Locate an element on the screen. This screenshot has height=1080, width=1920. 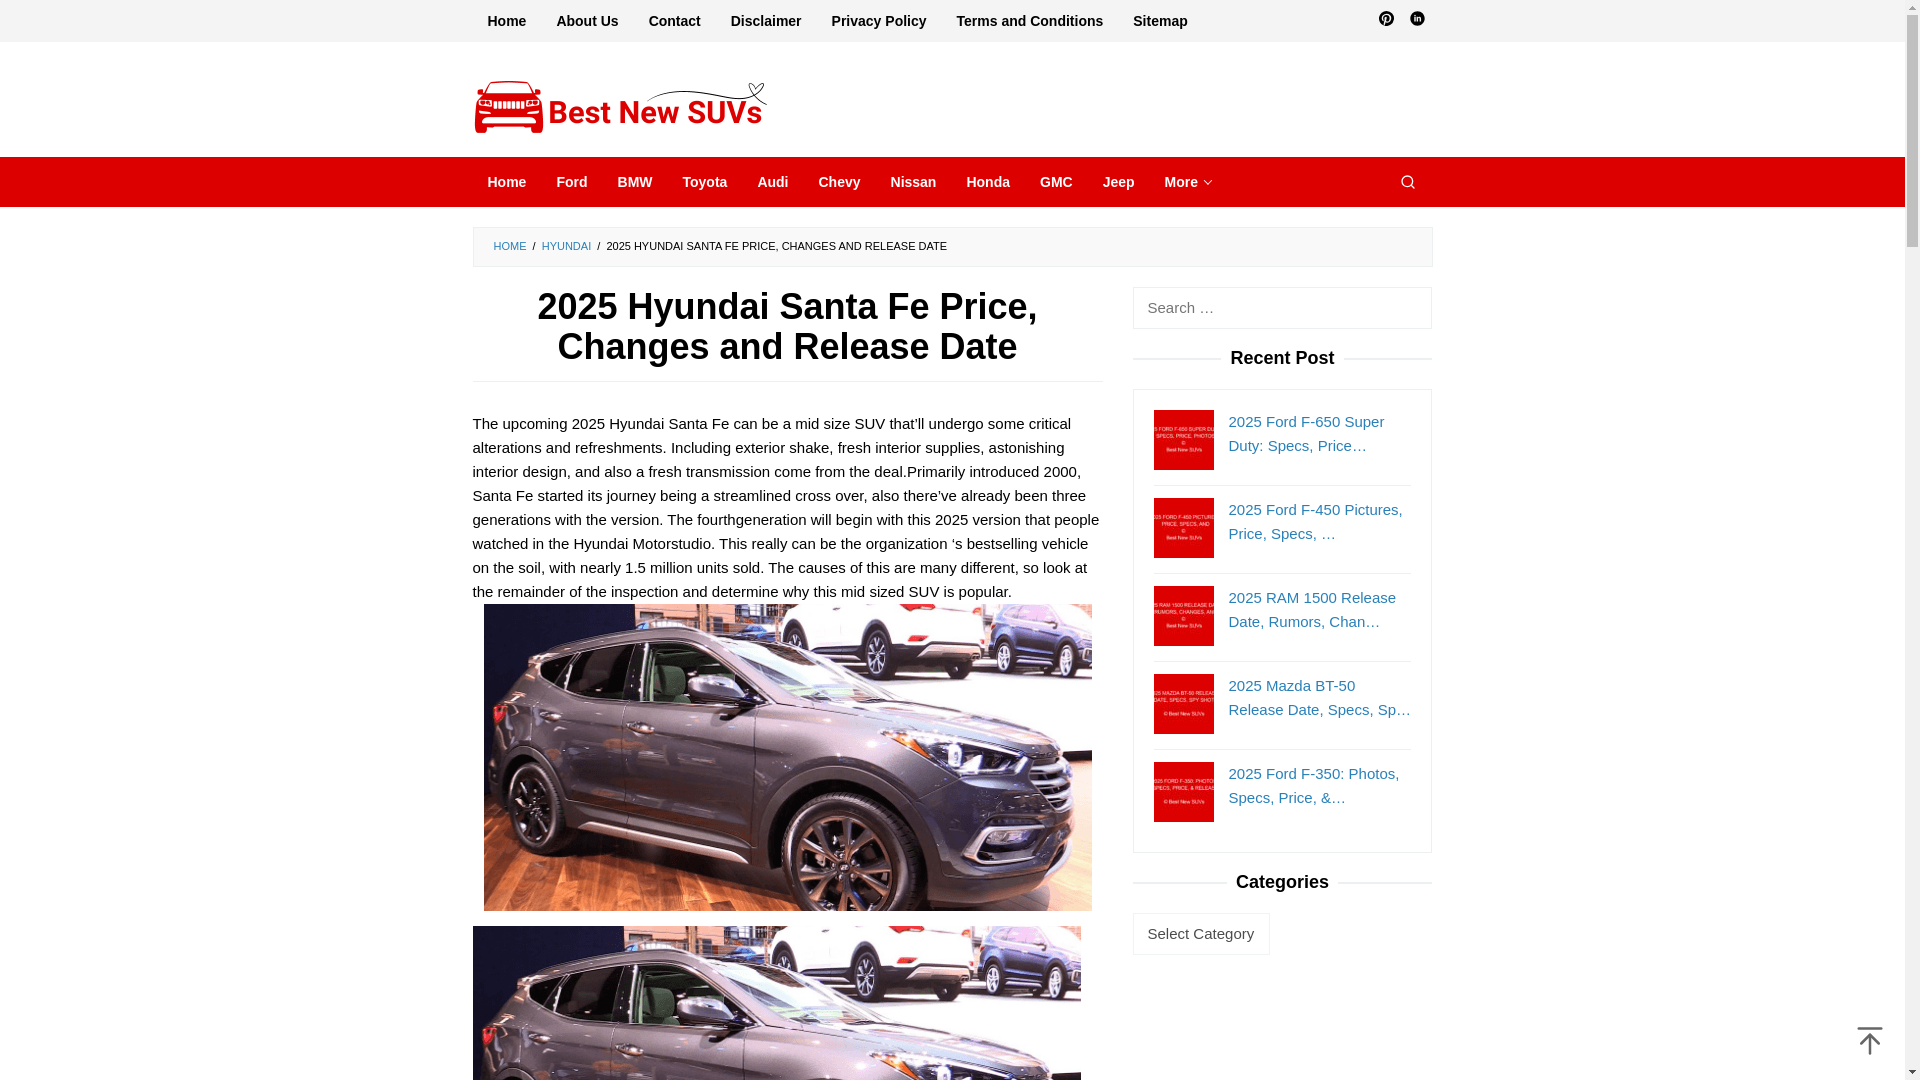
Nissan is located at coordinates (914, 182).